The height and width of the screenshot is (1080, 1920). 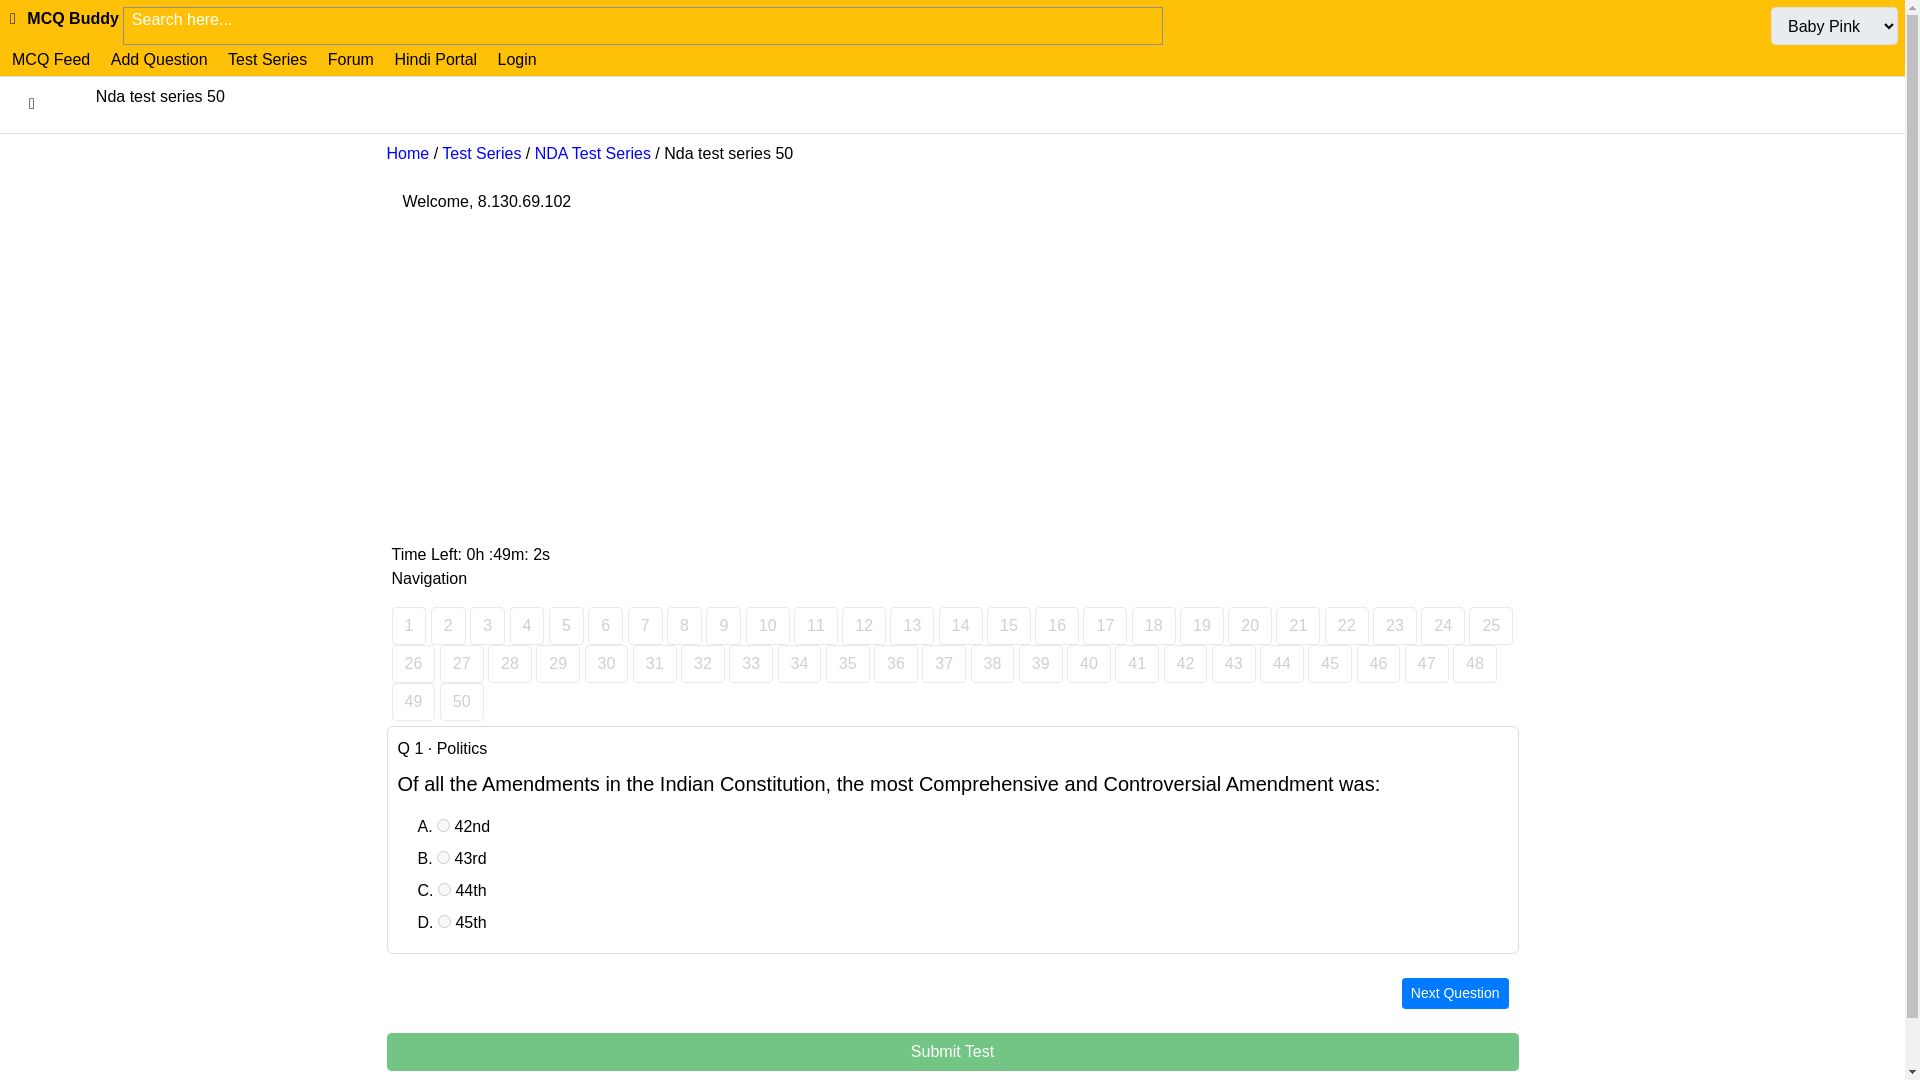 I want to click on MCQ Buddy, so click(x=63, y=18).